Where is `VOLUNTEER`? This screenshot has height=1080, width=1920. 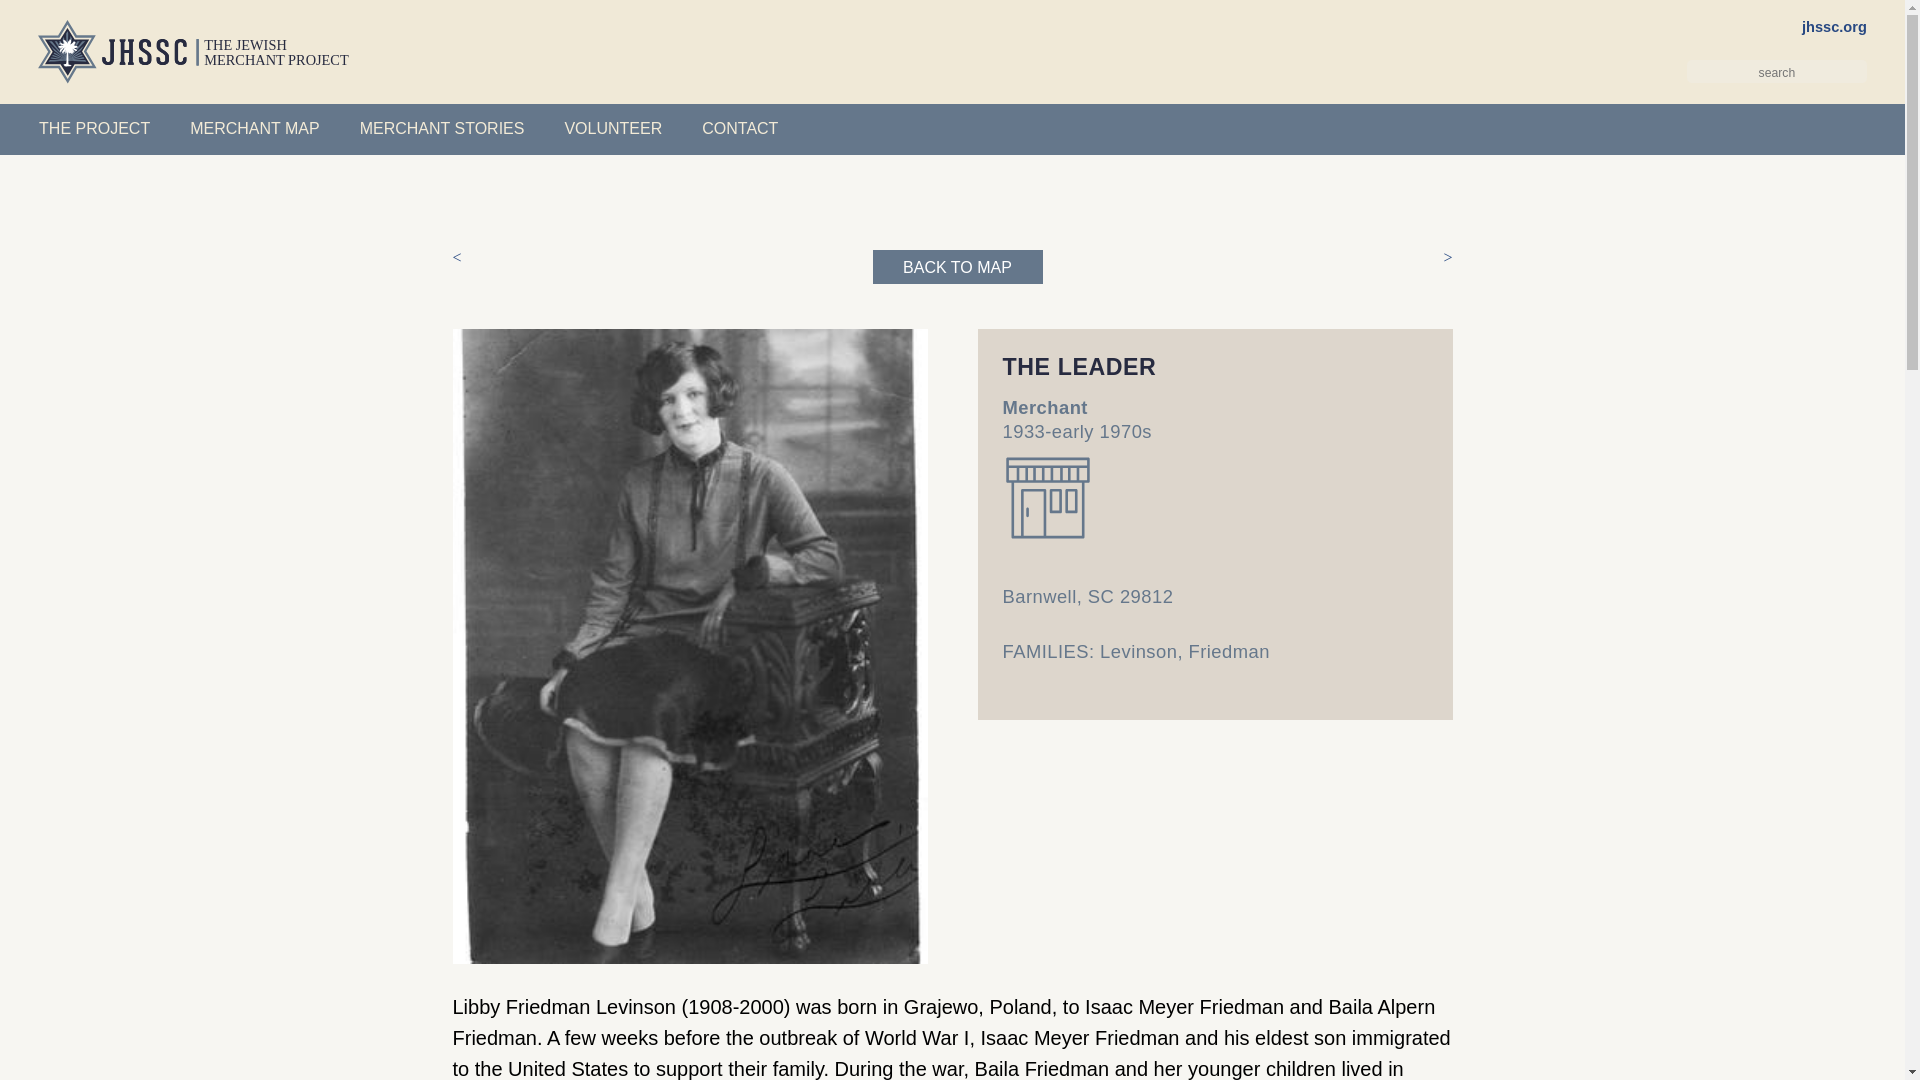 VOLUNTEER is located at coordinates (612, 129).